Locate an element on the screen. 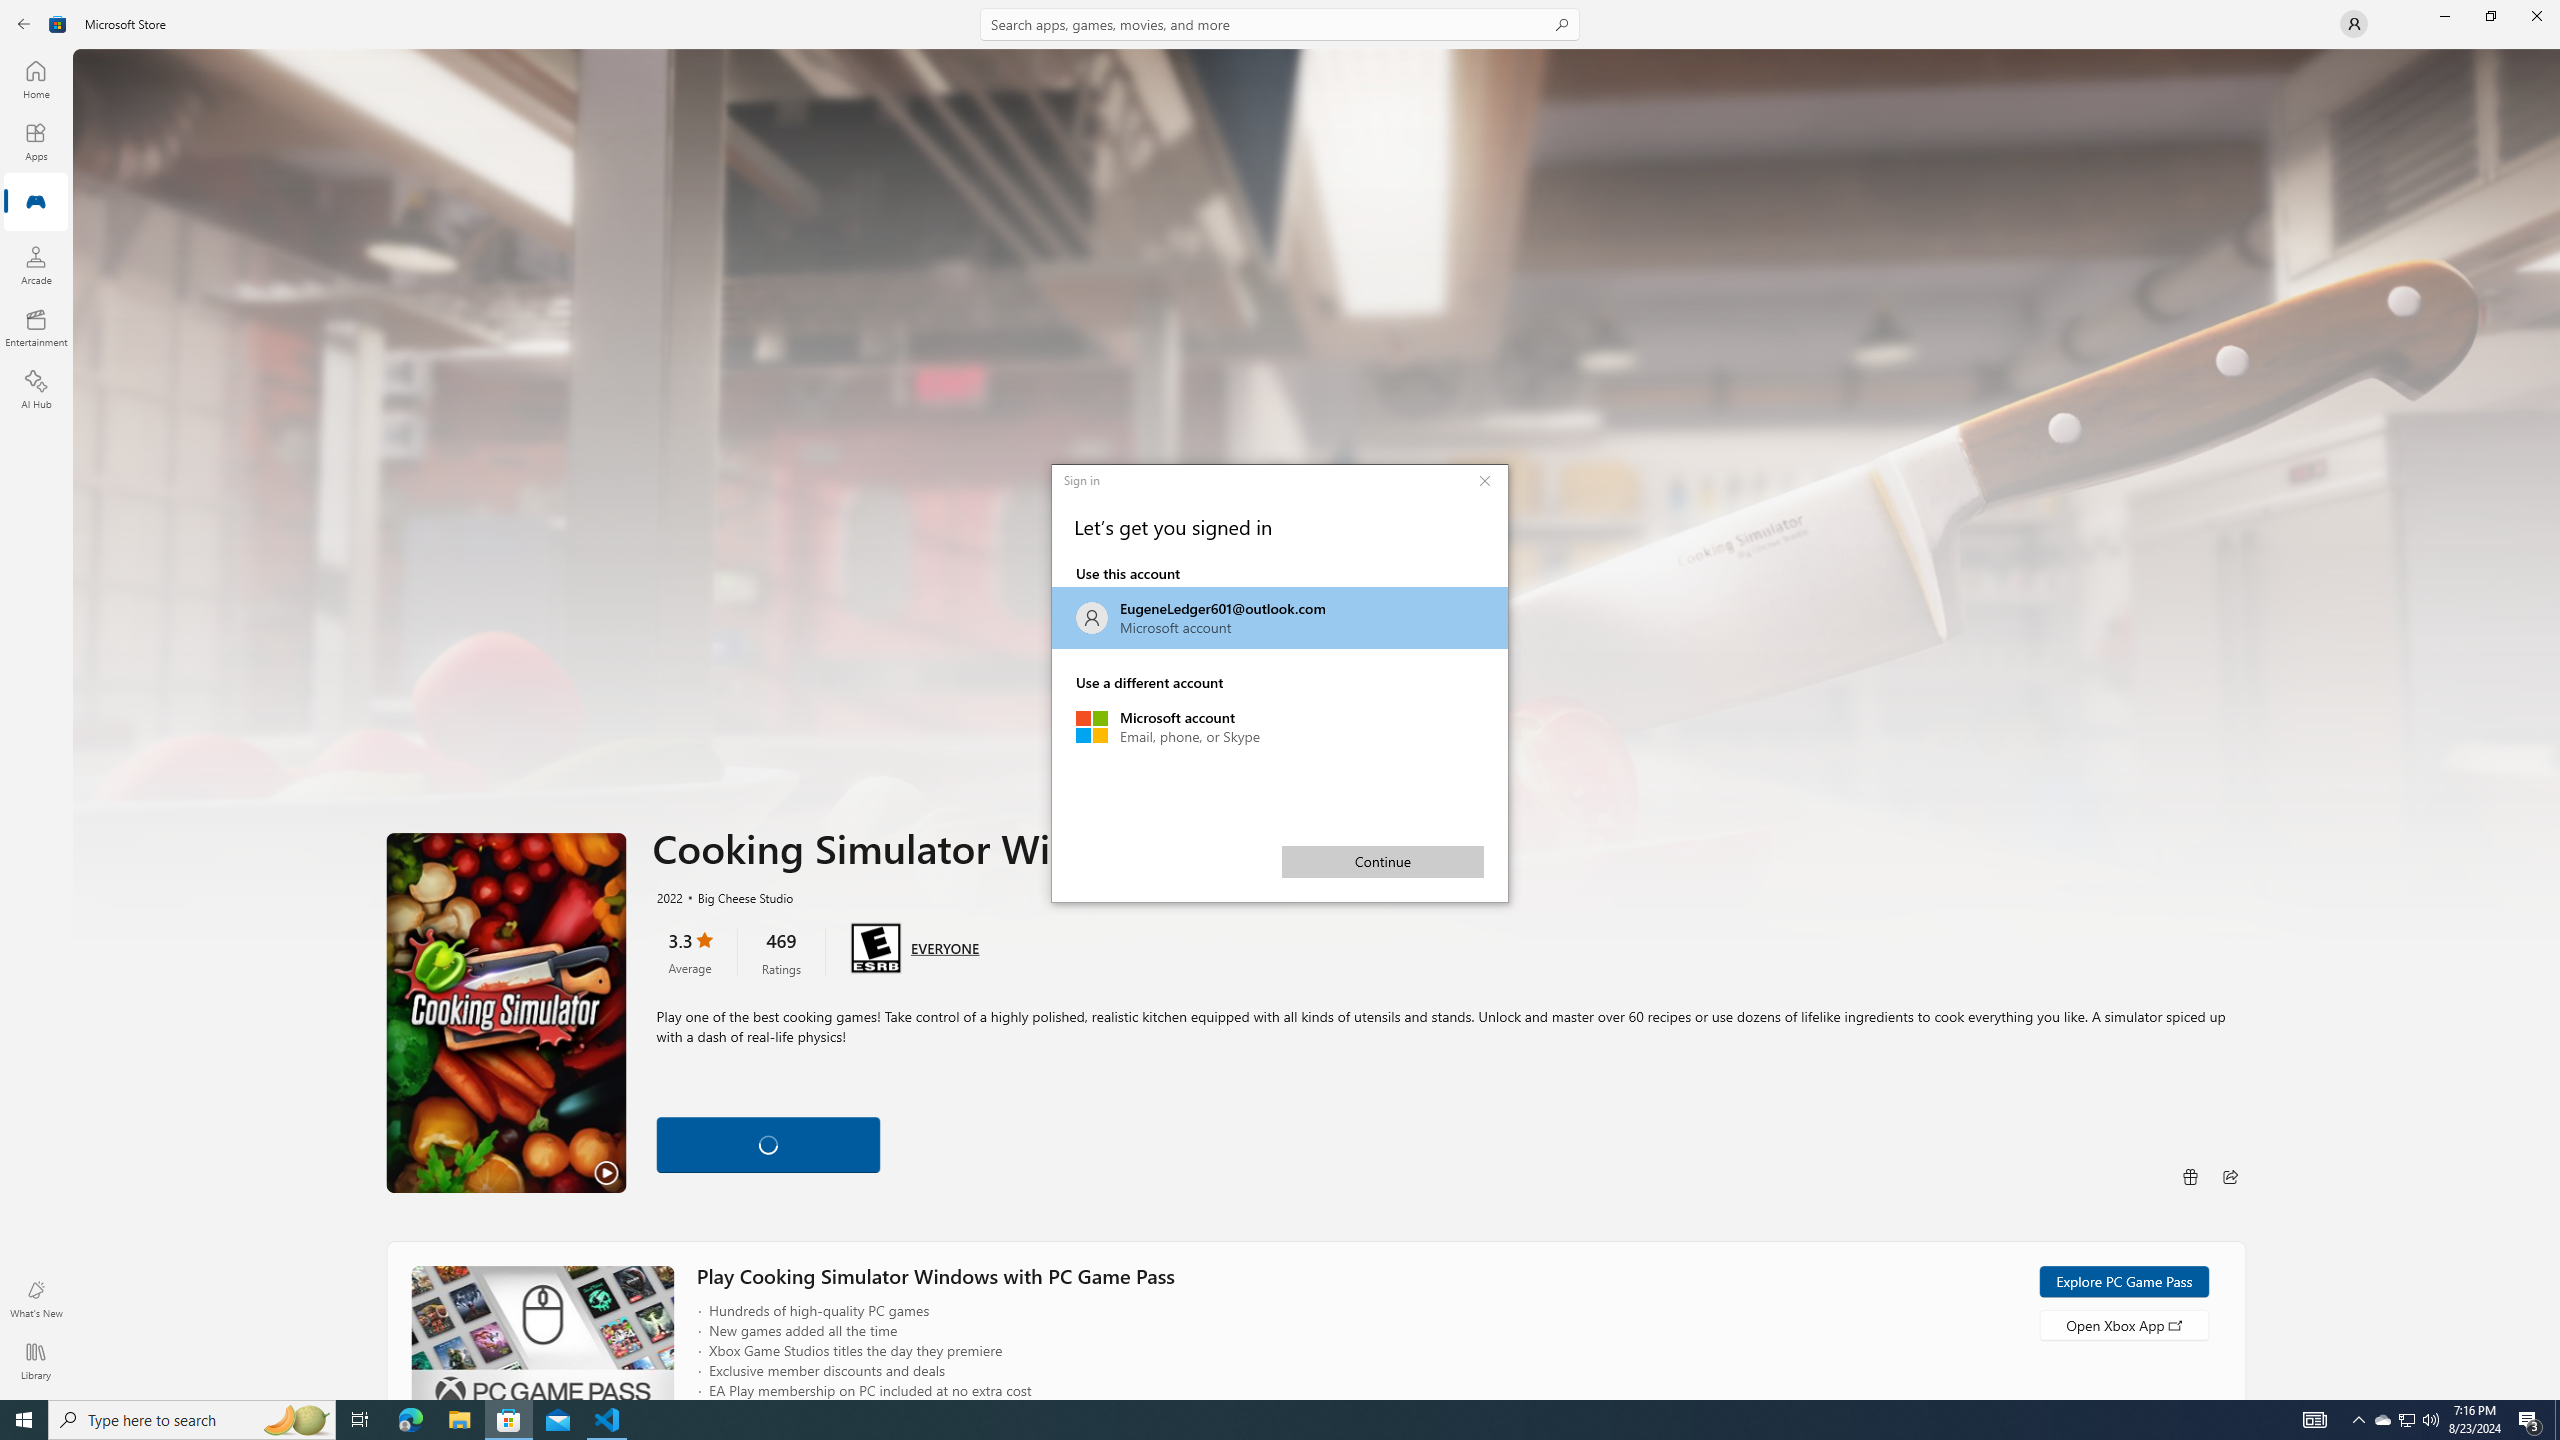 The height and width of the screenshot is (1440, 2560). User profile is located at coordinates (2354, 24).